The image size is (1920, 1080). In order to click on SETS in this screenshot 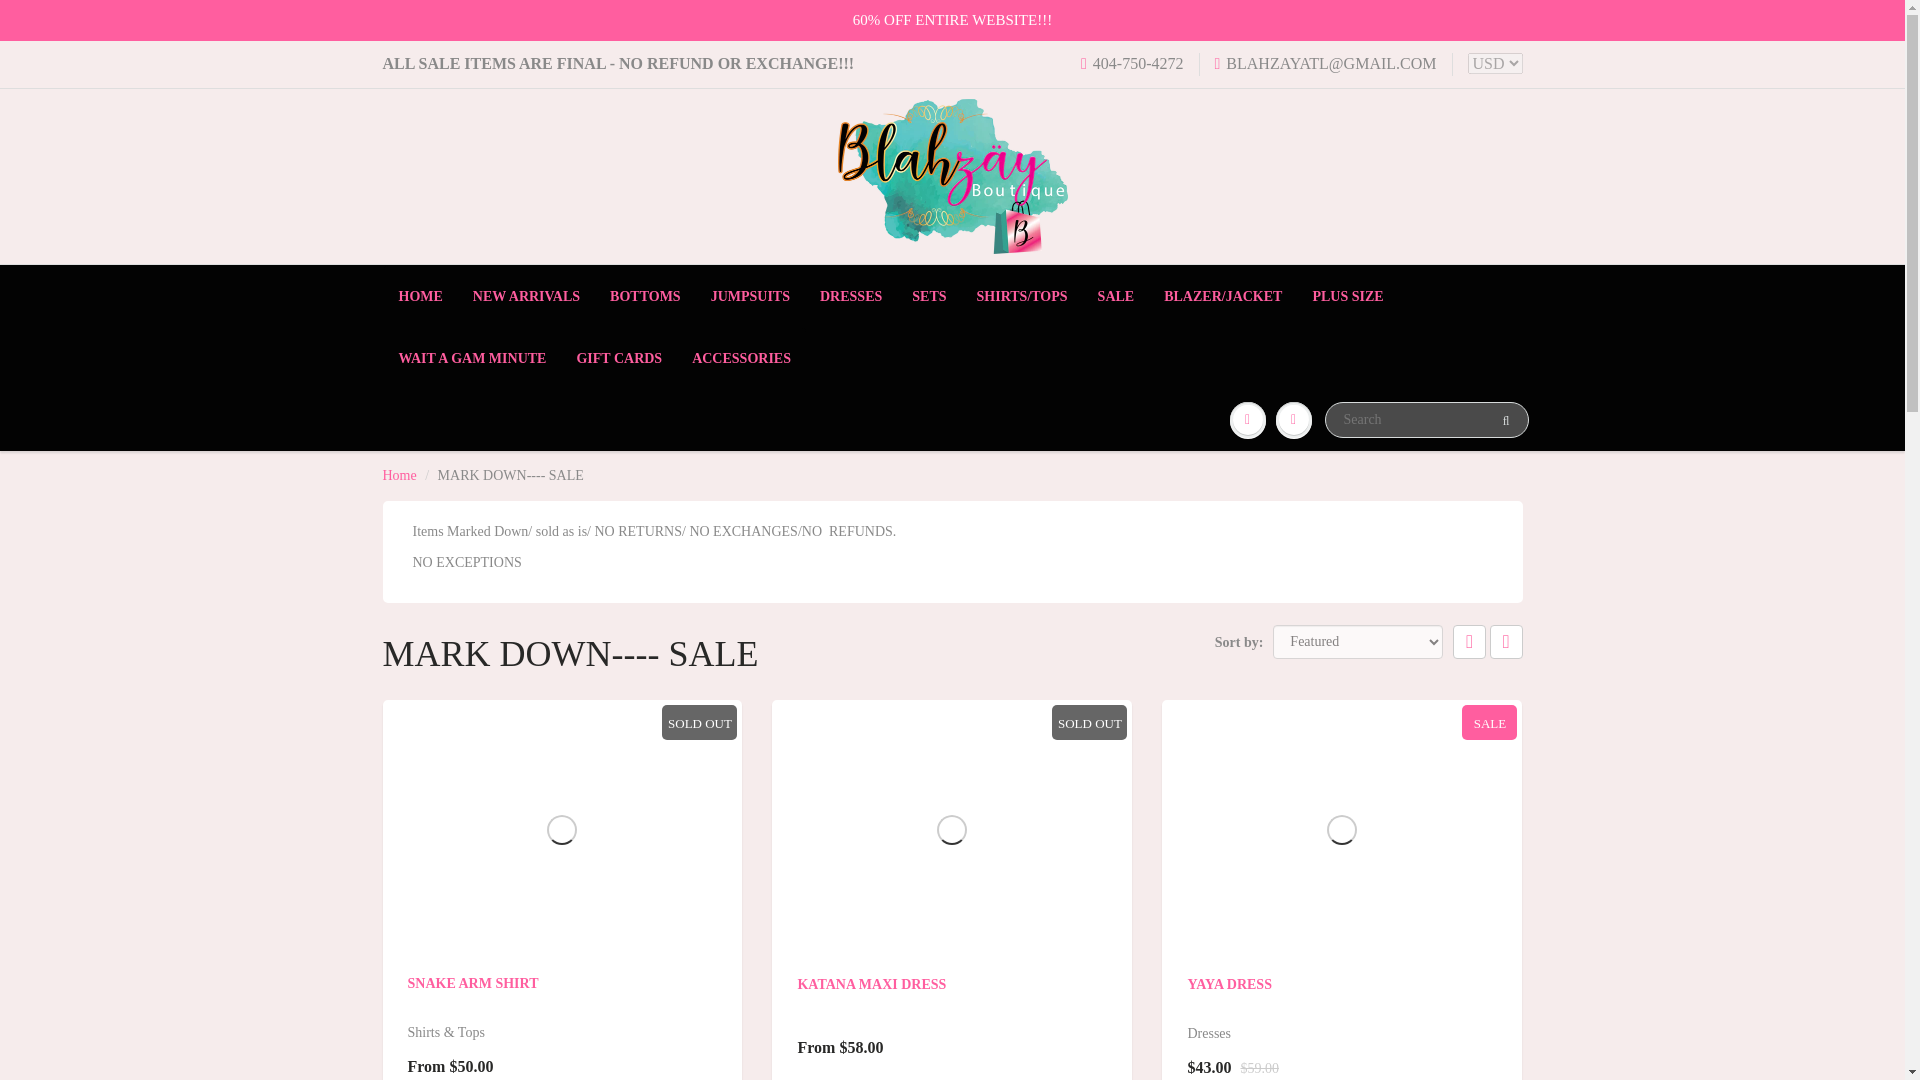, I will do `click(928, 296)`.